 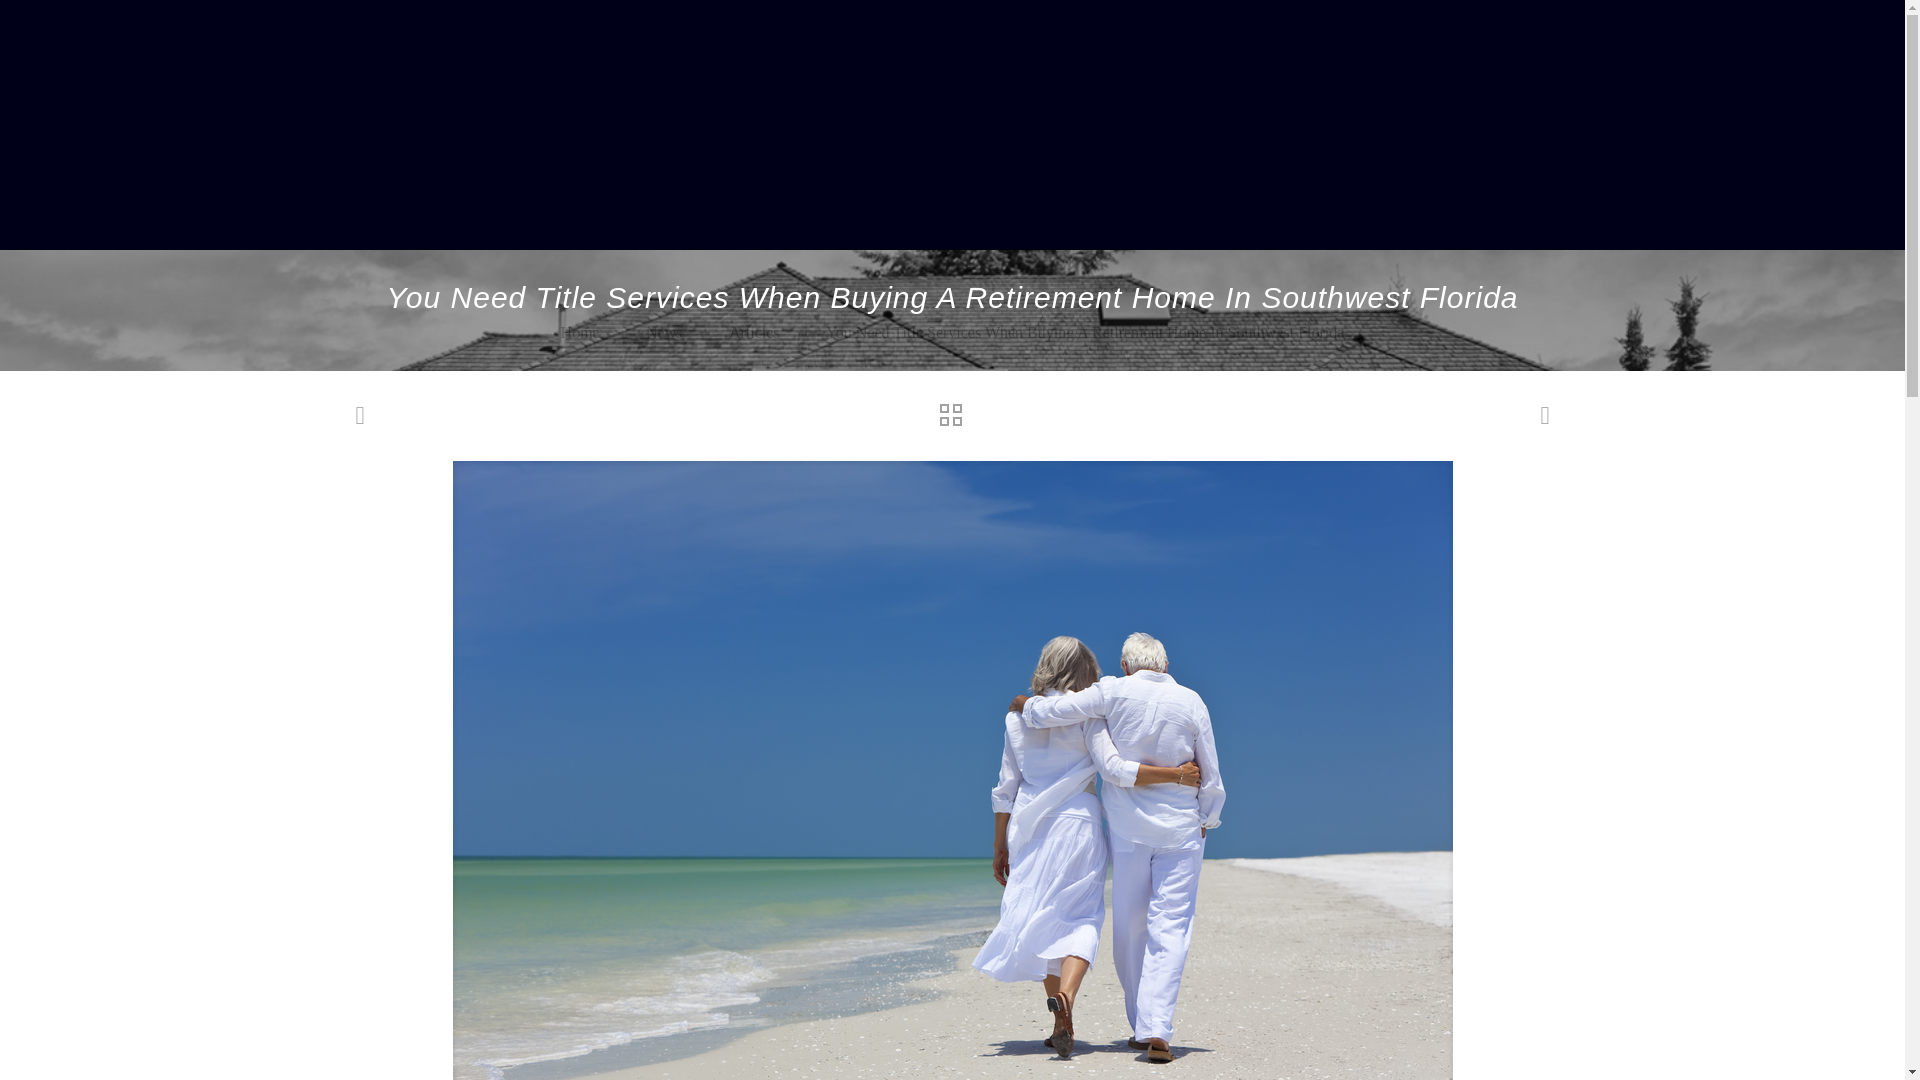 What do you see at coordinates (580, 332) in the screenshot?
I see `Home` at bounding box center [580, 332].